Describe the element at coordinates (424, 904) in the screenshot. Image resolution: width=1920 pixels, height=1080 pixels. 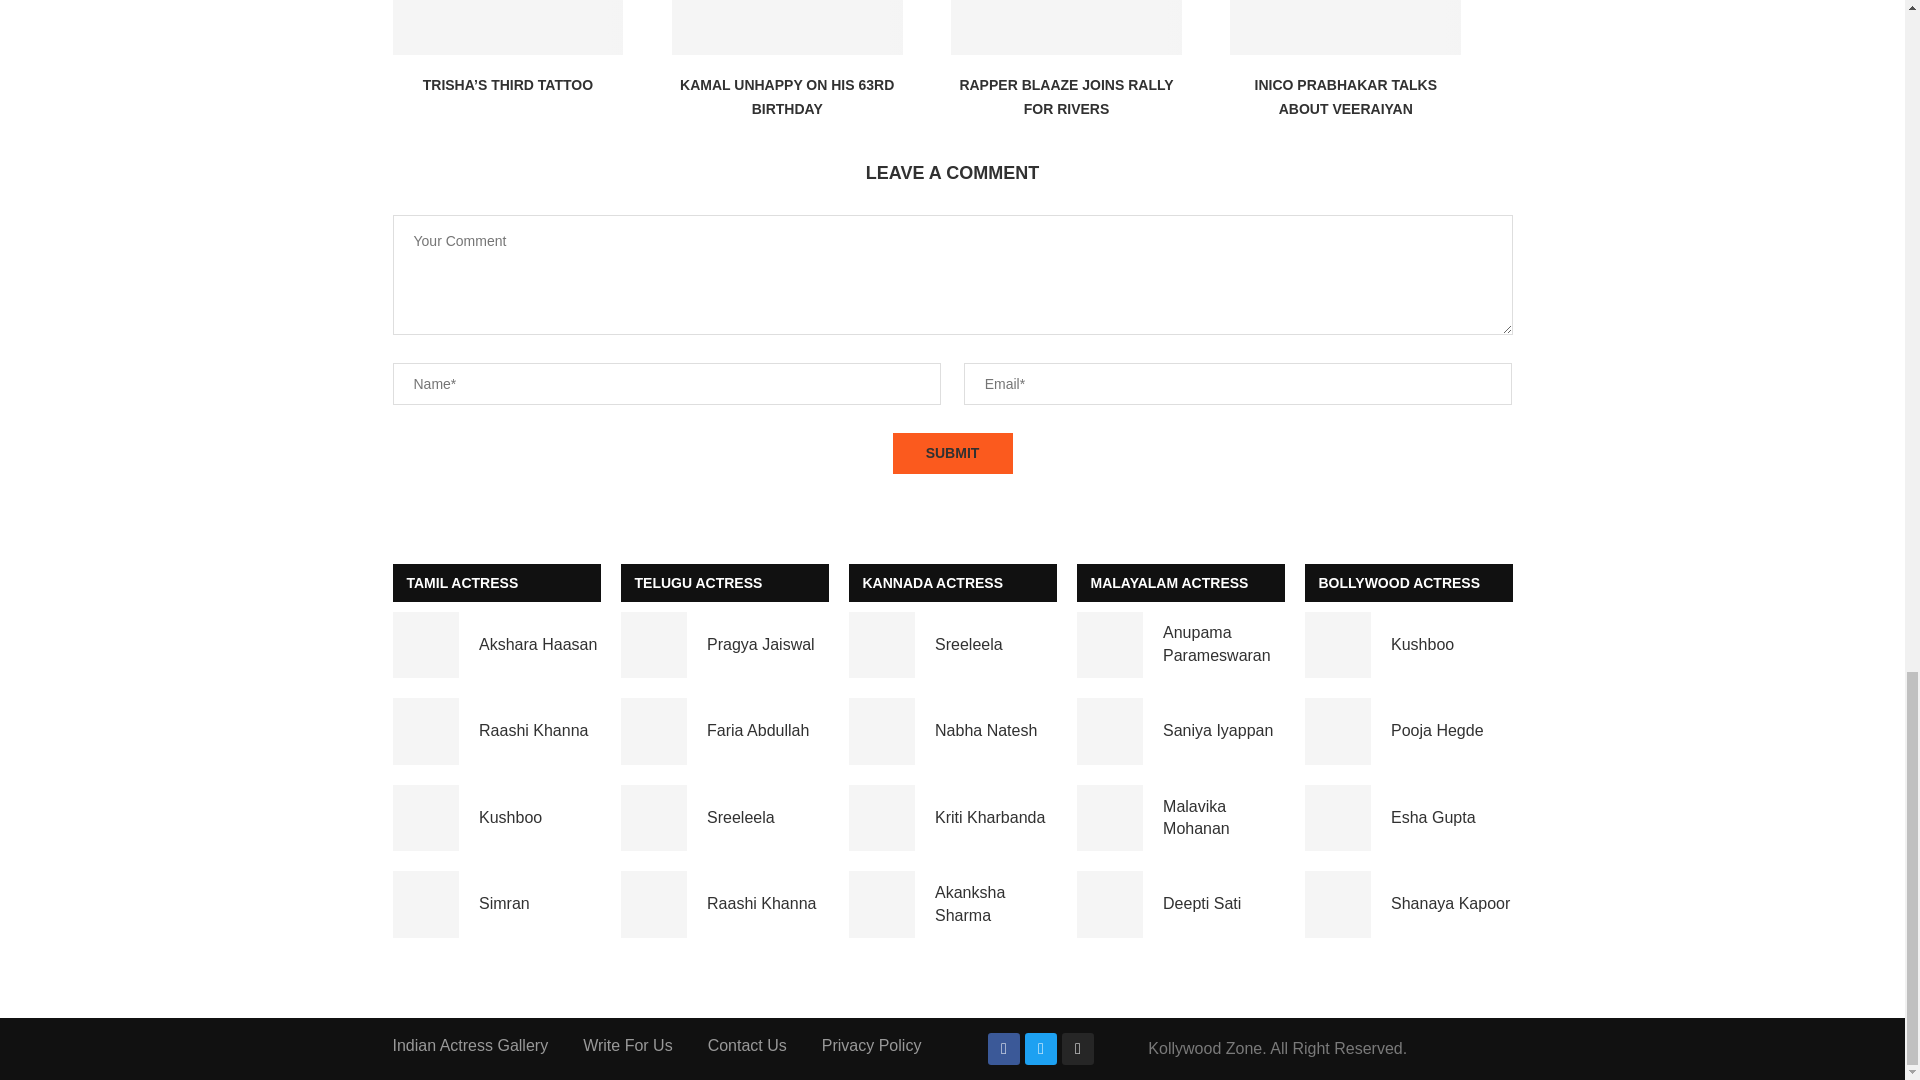
I see `Simran` at that location.